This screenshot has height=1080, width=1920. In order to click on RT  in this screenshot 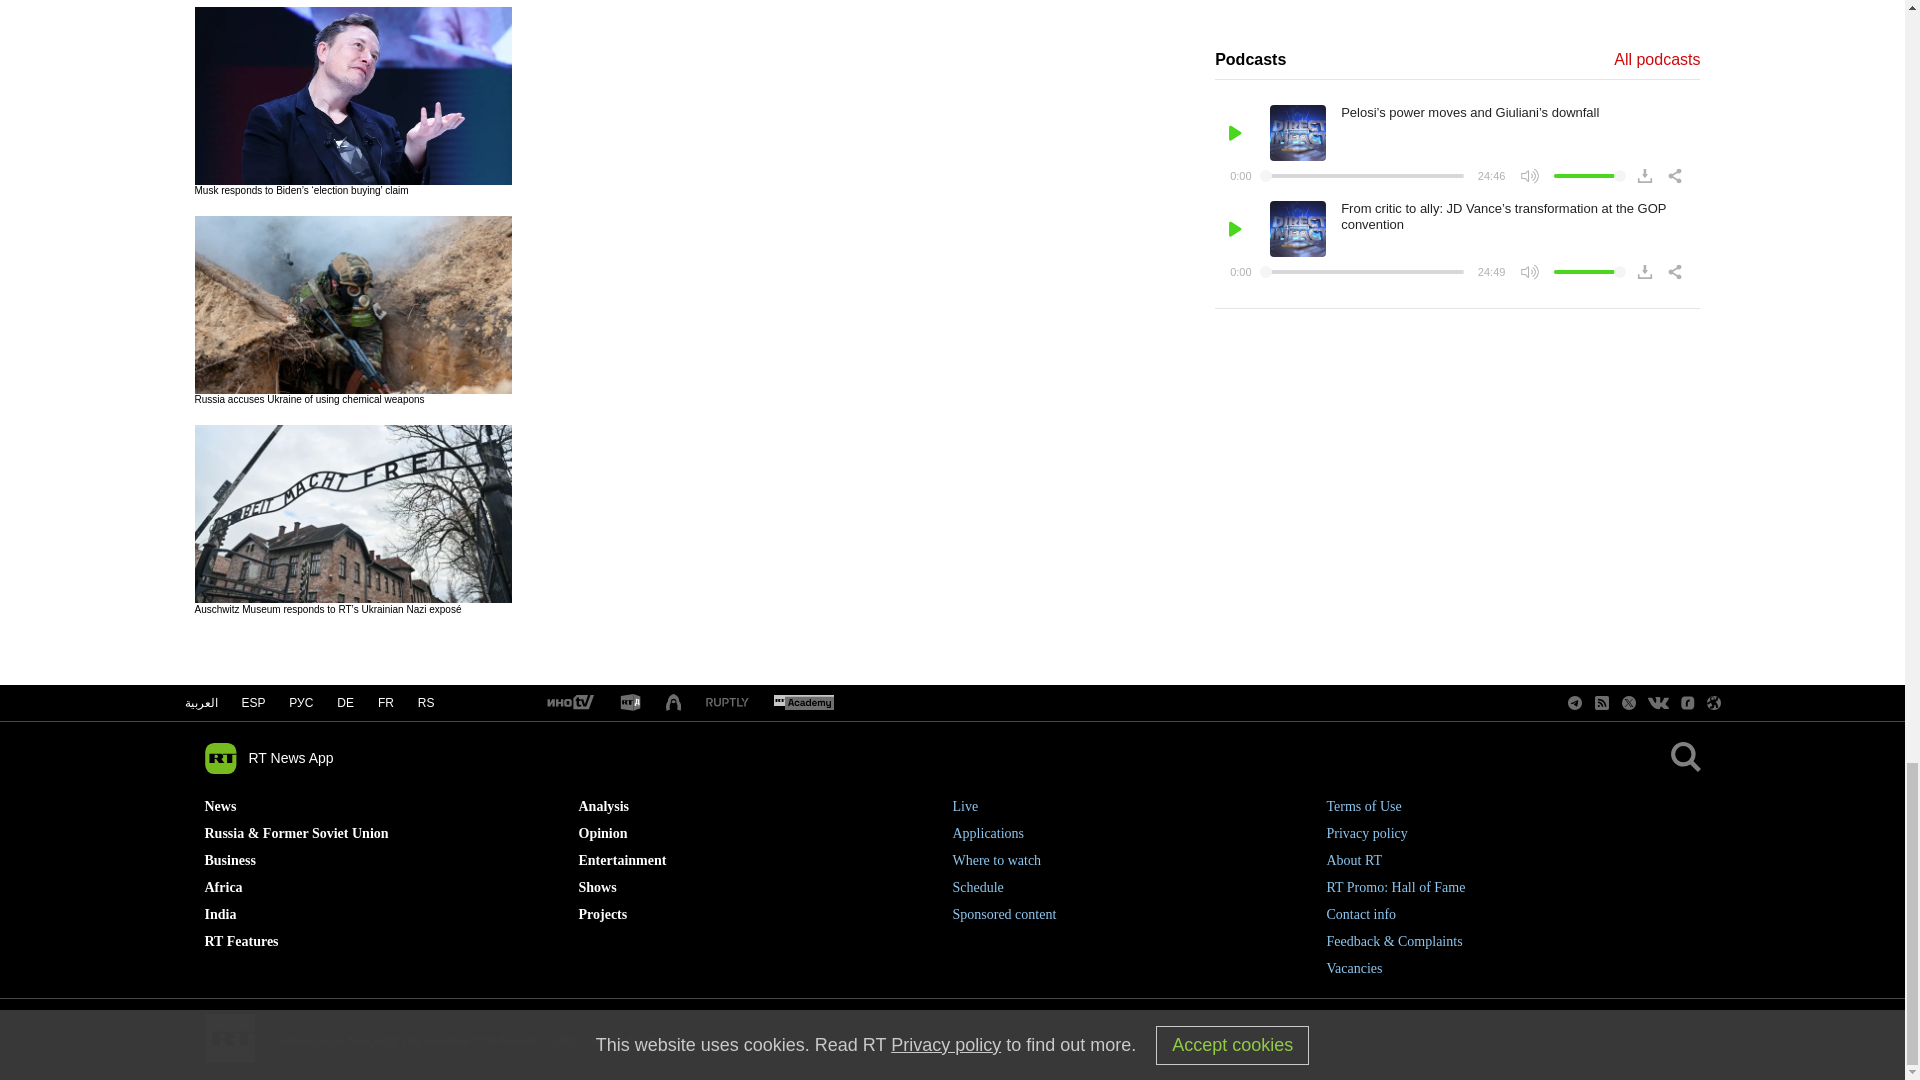, I will do `click(803, 703)`.